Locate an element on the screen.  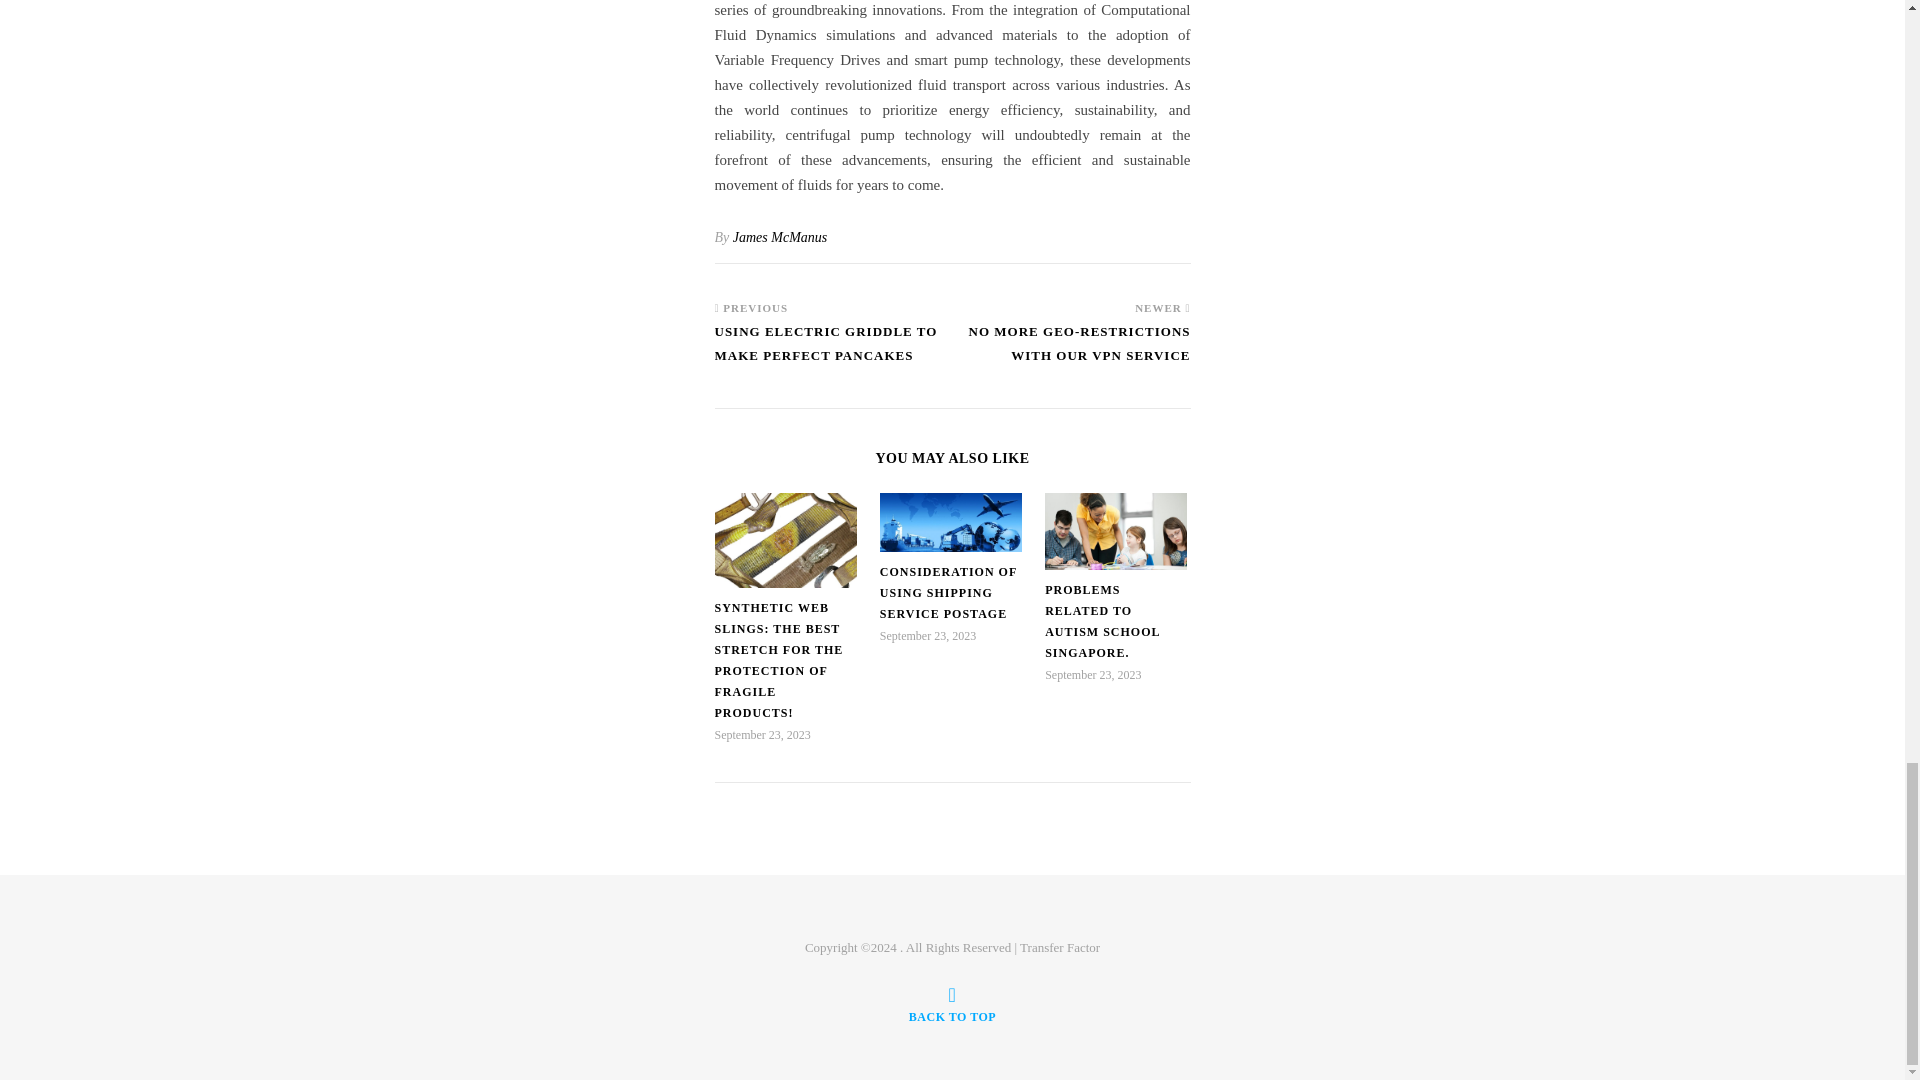
Posts by James McManus is located at coordinates (780, 238).